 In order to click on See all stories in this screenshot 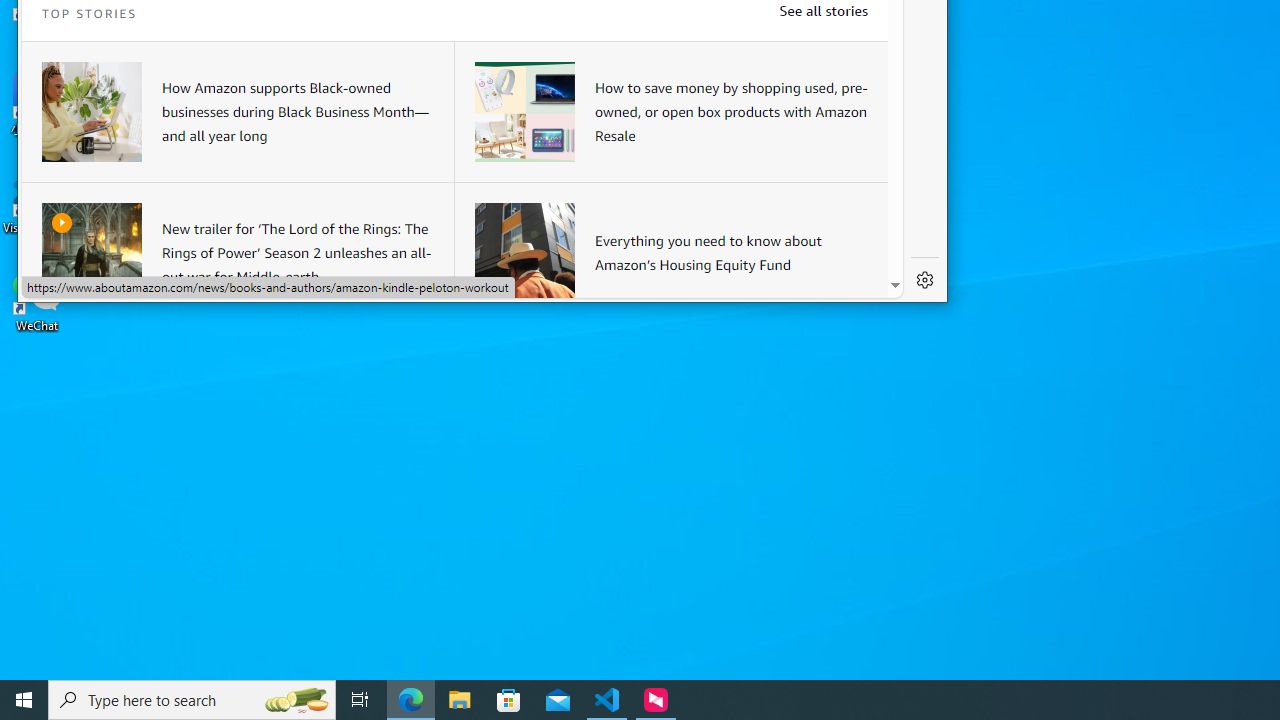, I will do `click(823, 10)`.